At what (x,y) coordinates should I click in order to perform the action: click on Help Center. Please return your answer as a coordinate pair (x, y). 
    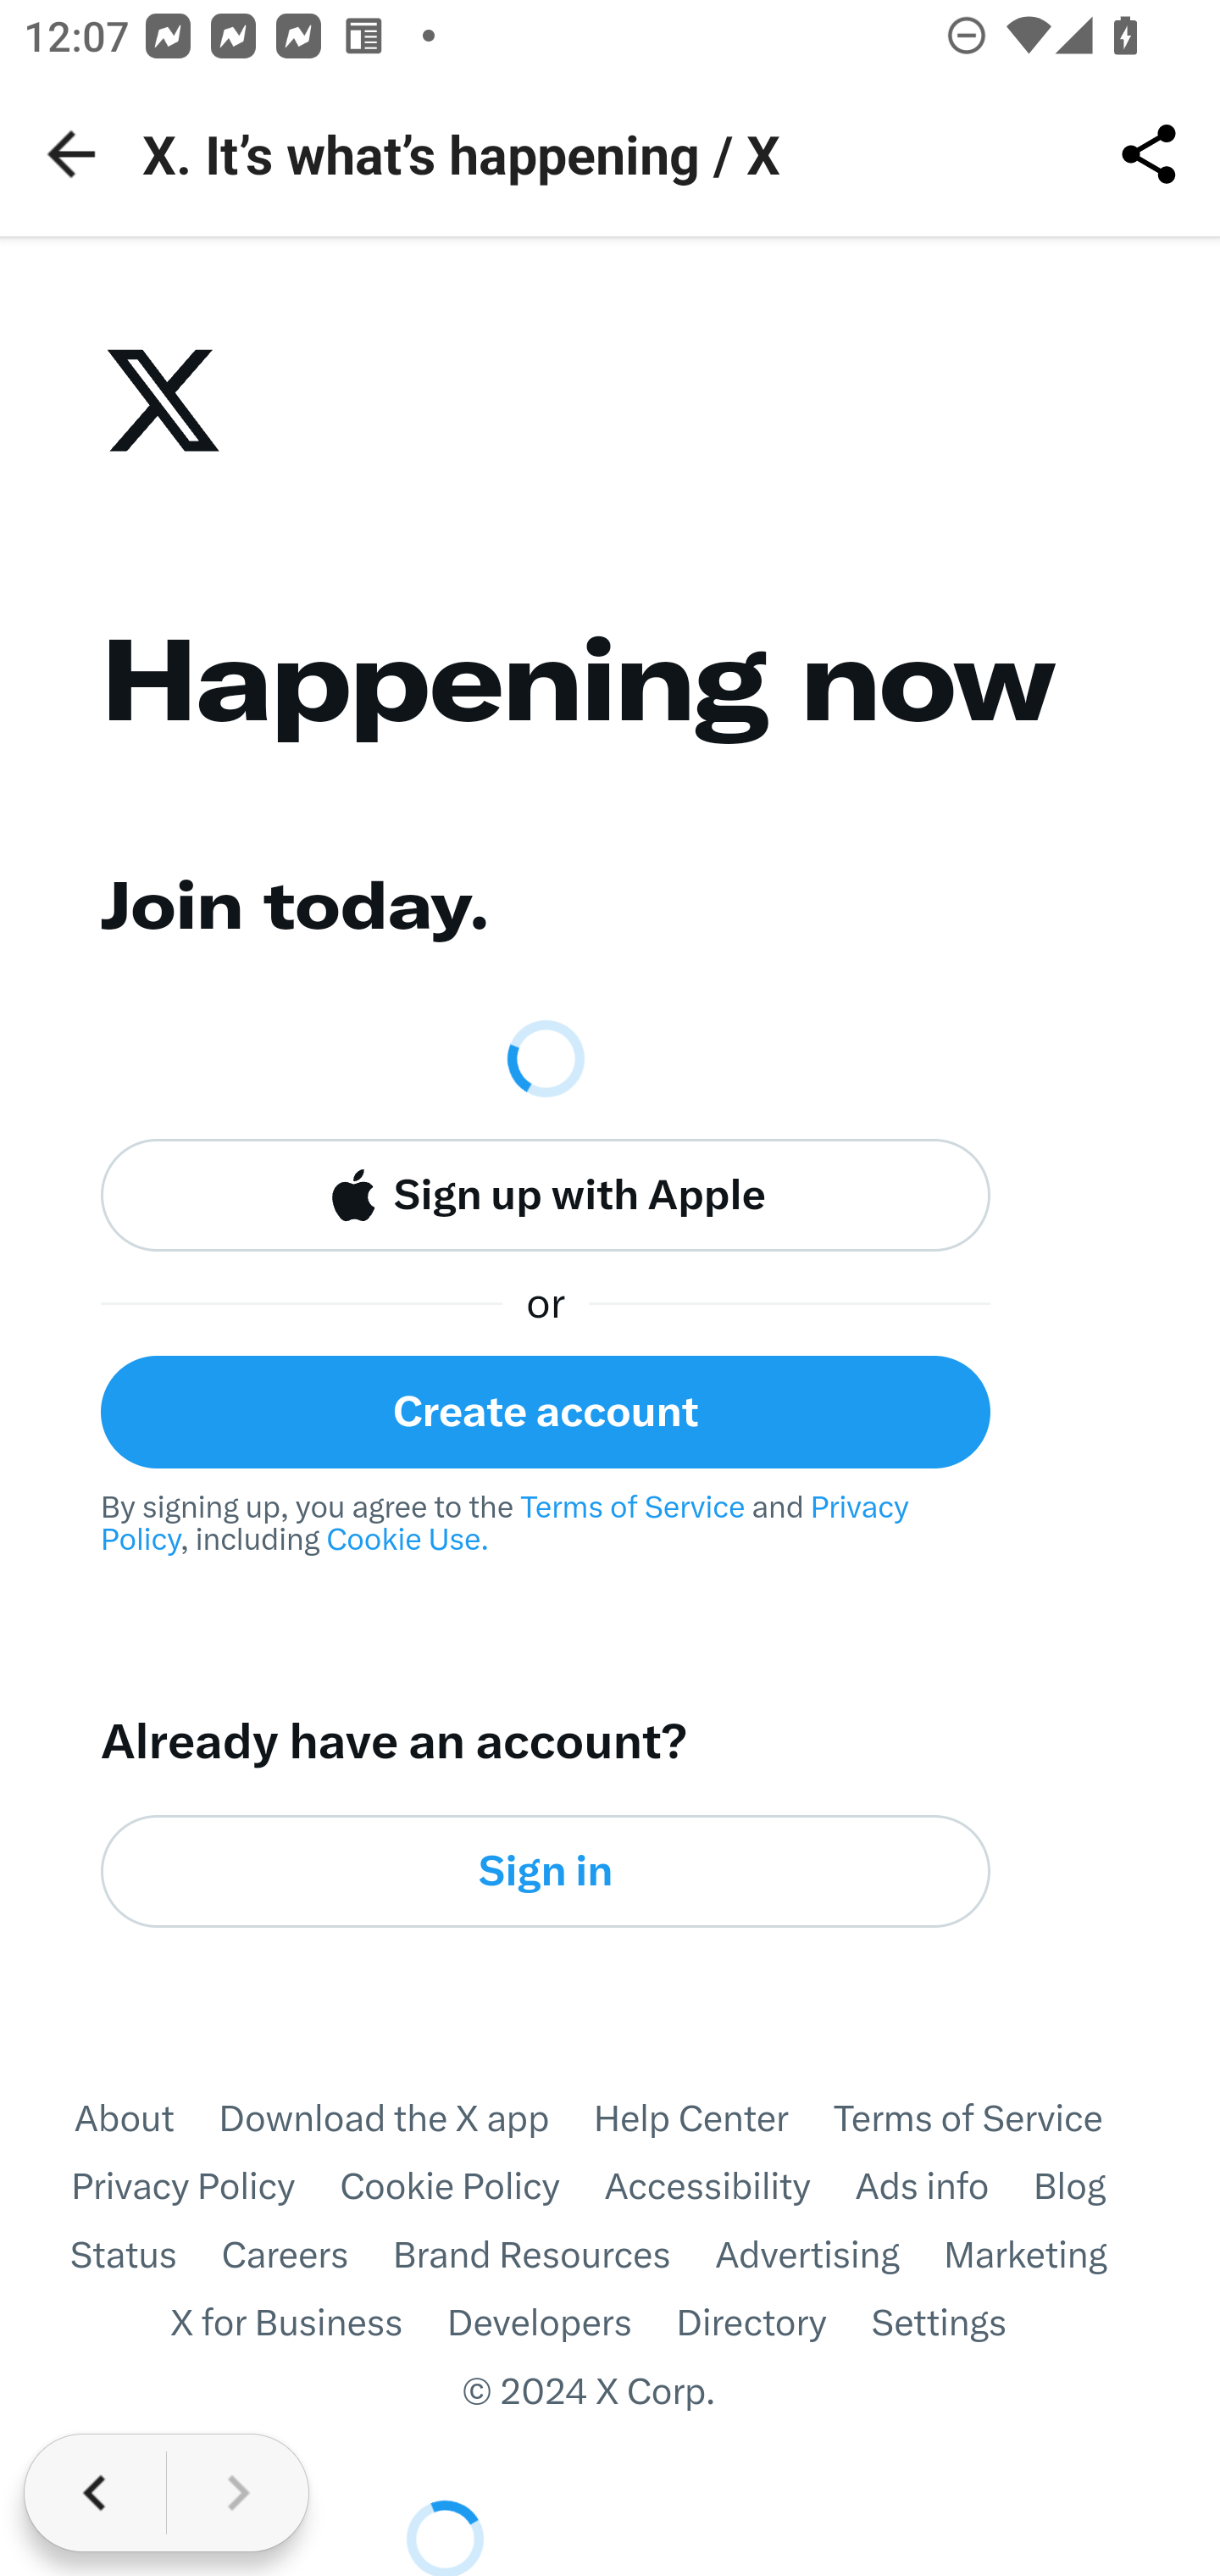
    Looking at the image, I should click on (713, 2117).